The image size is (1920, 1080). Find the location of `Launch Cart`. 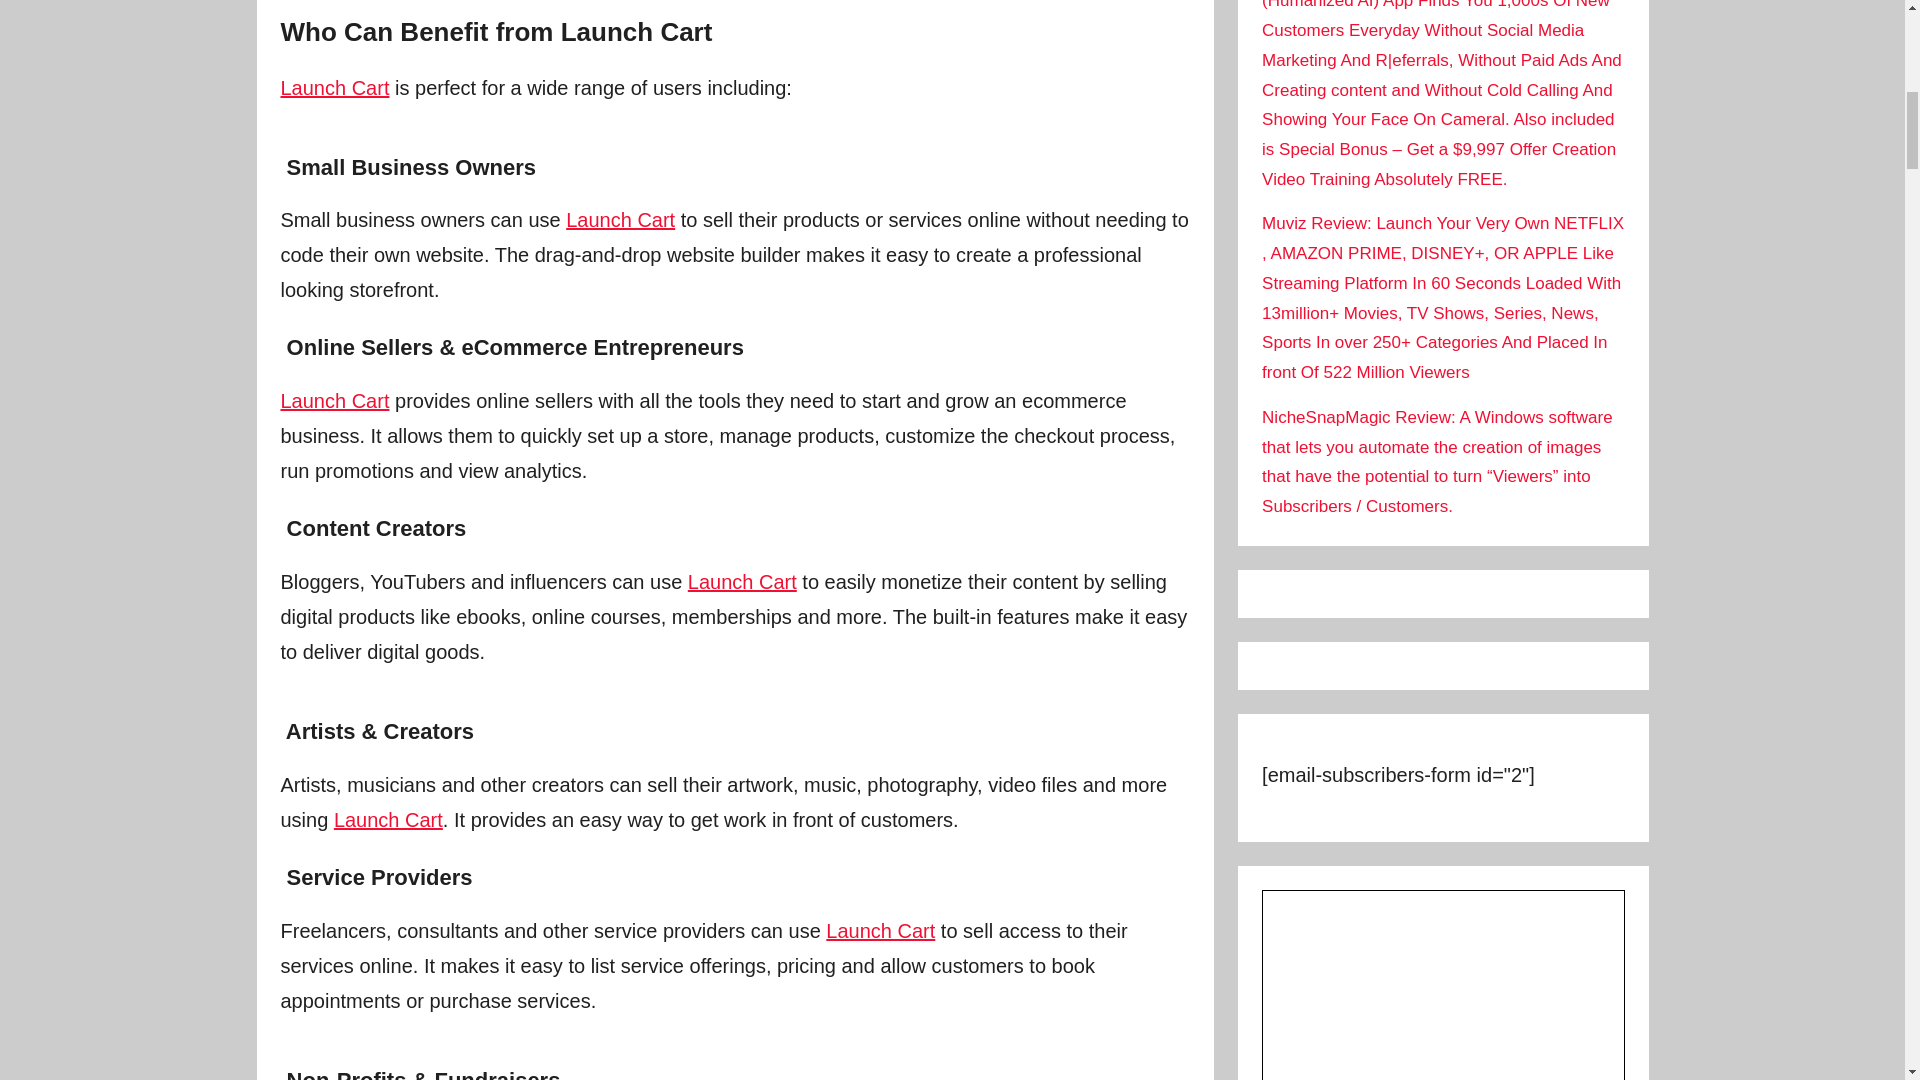

Launch Cart is located at coordinates (388, 819).